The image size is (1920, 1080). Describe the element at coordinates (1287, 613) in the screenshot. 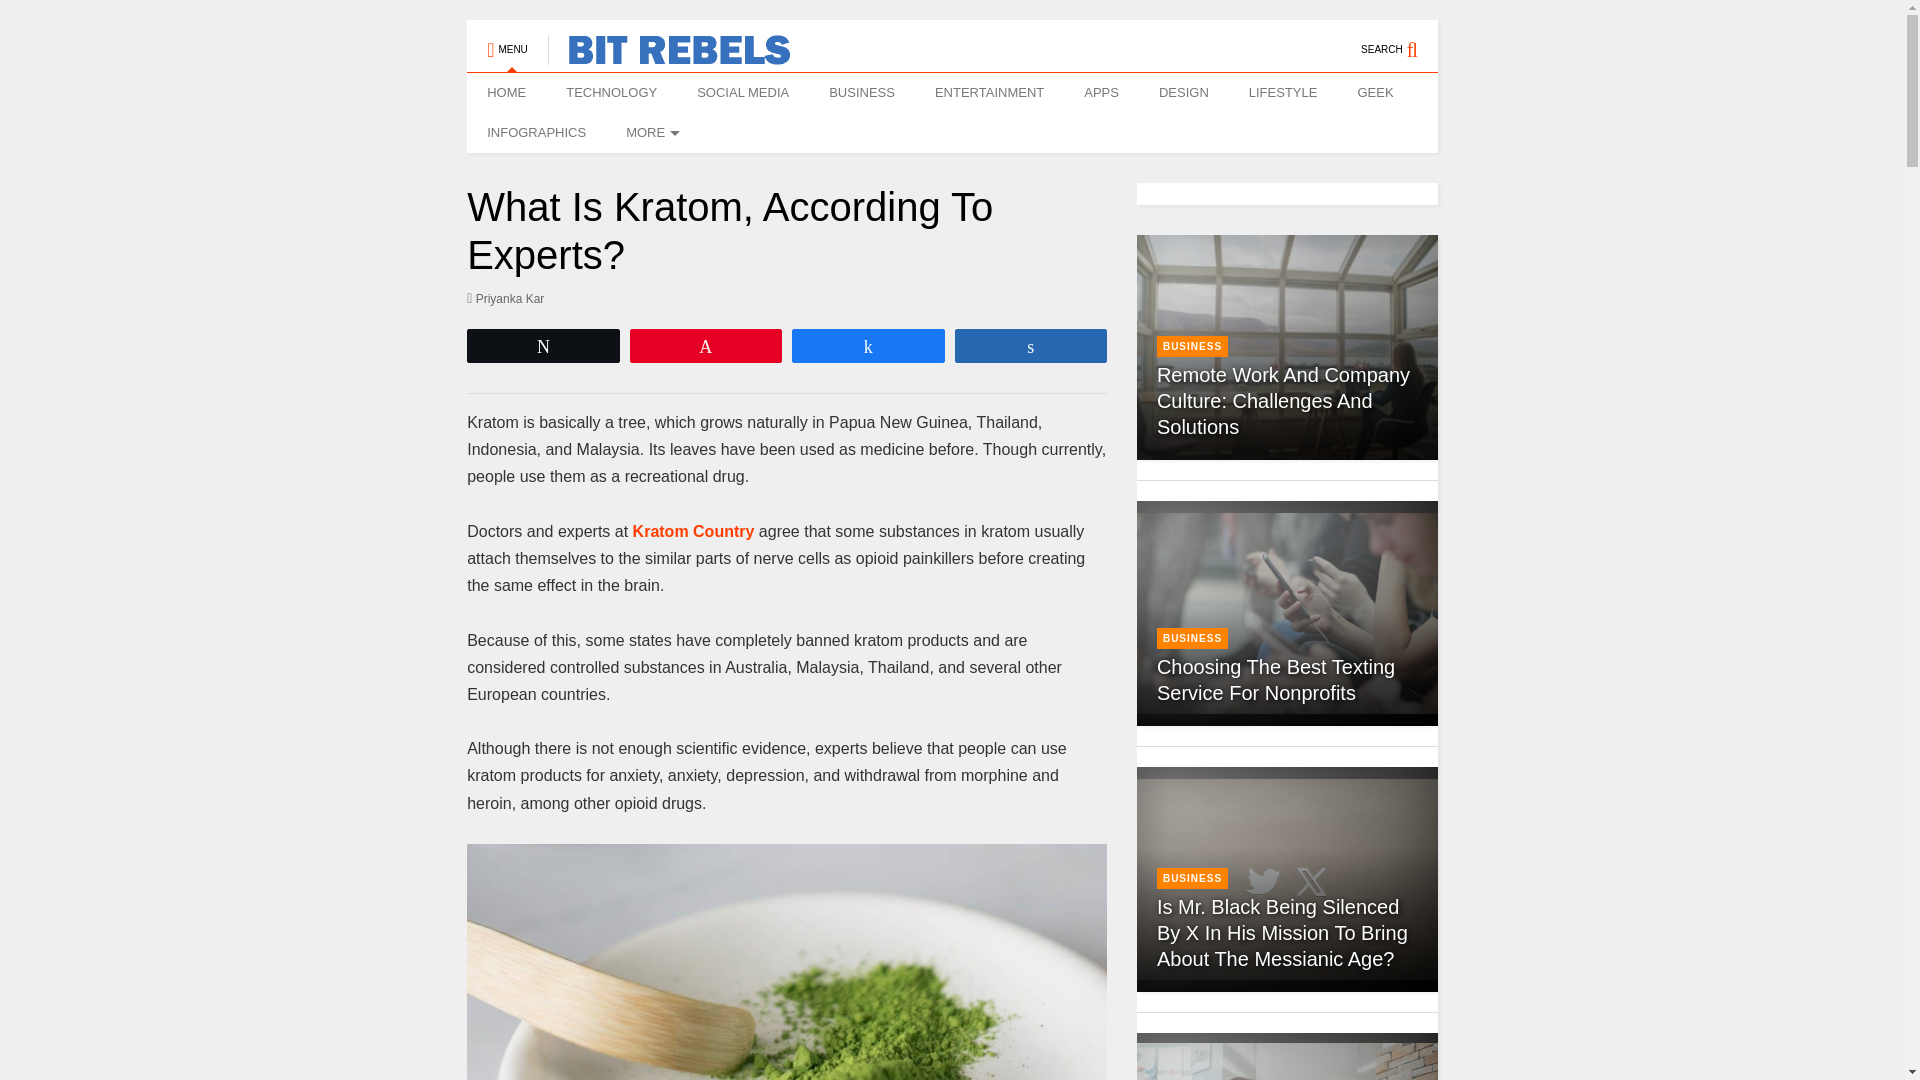

I see `Choosing The Best Texting Service For Nonprofits` at that location.